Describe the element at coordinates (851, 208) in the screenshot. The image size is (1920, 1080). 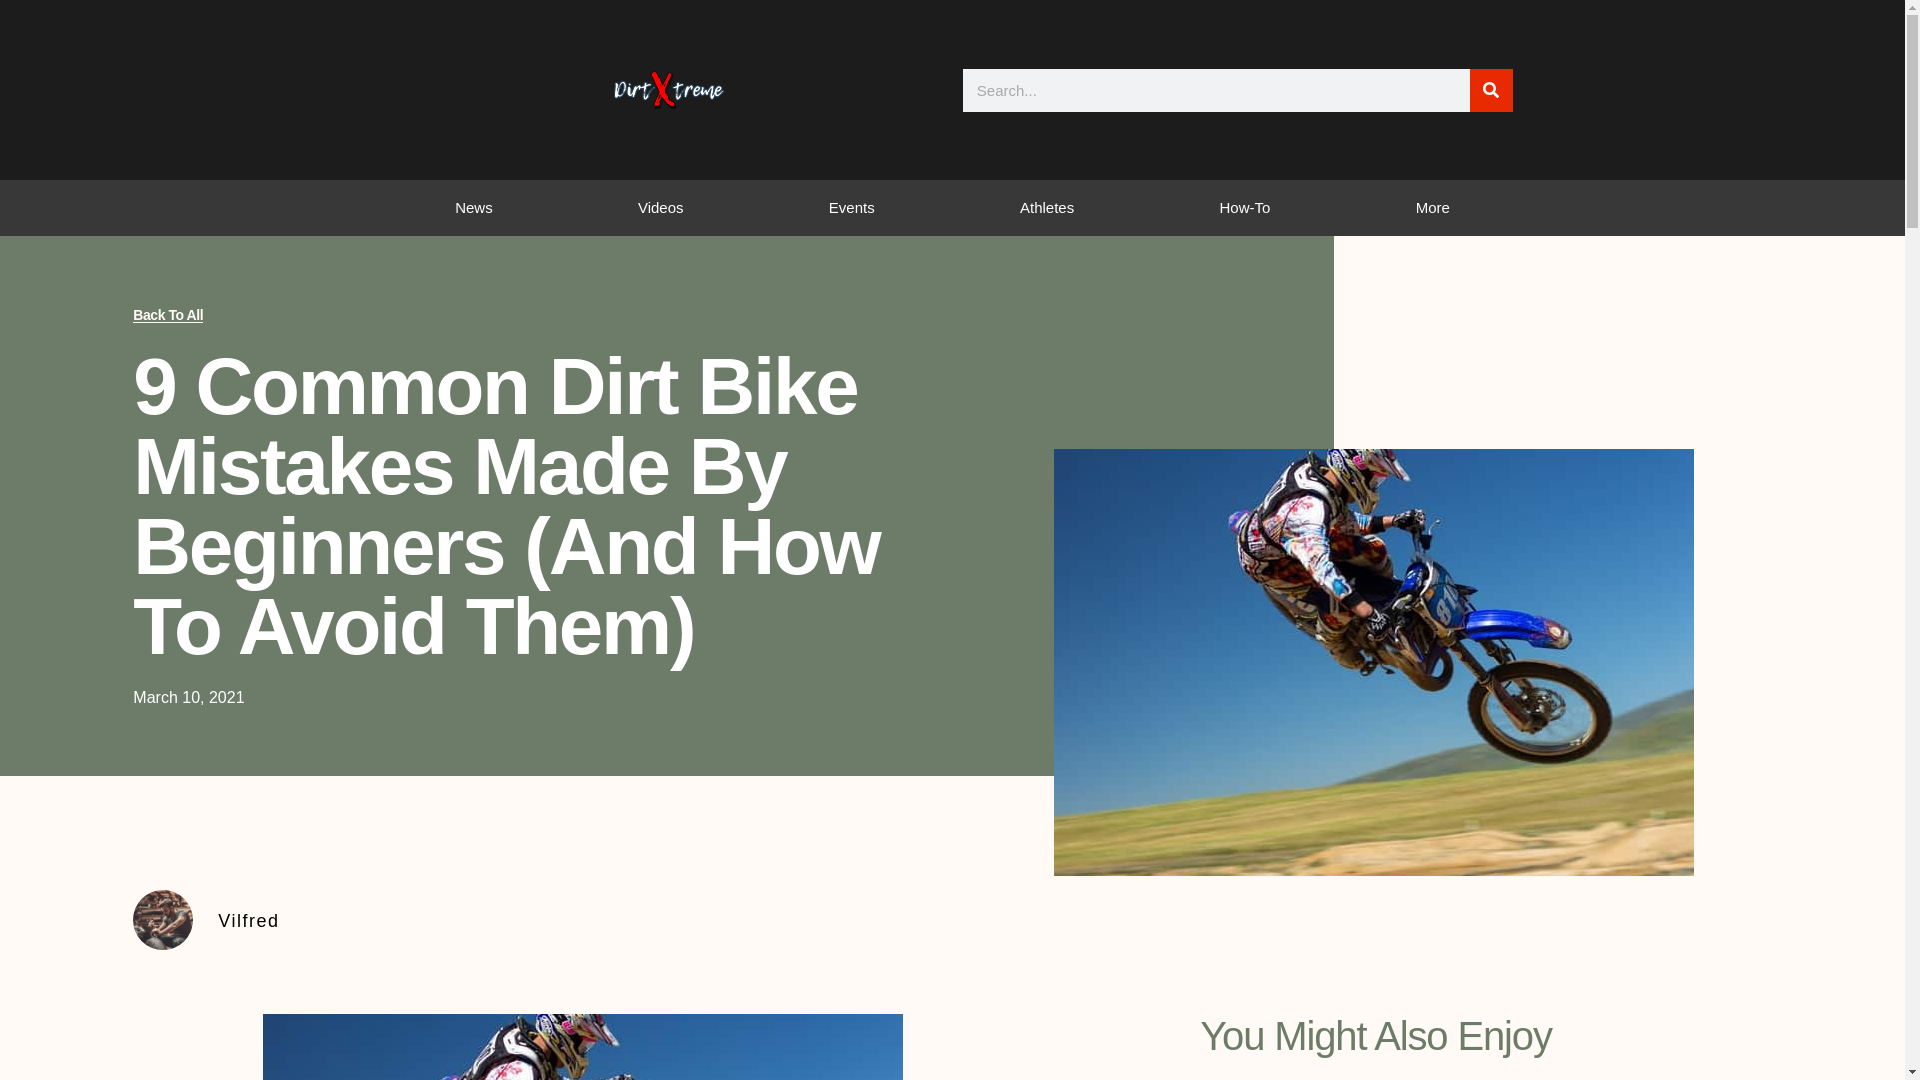
I see `Events` at that location.